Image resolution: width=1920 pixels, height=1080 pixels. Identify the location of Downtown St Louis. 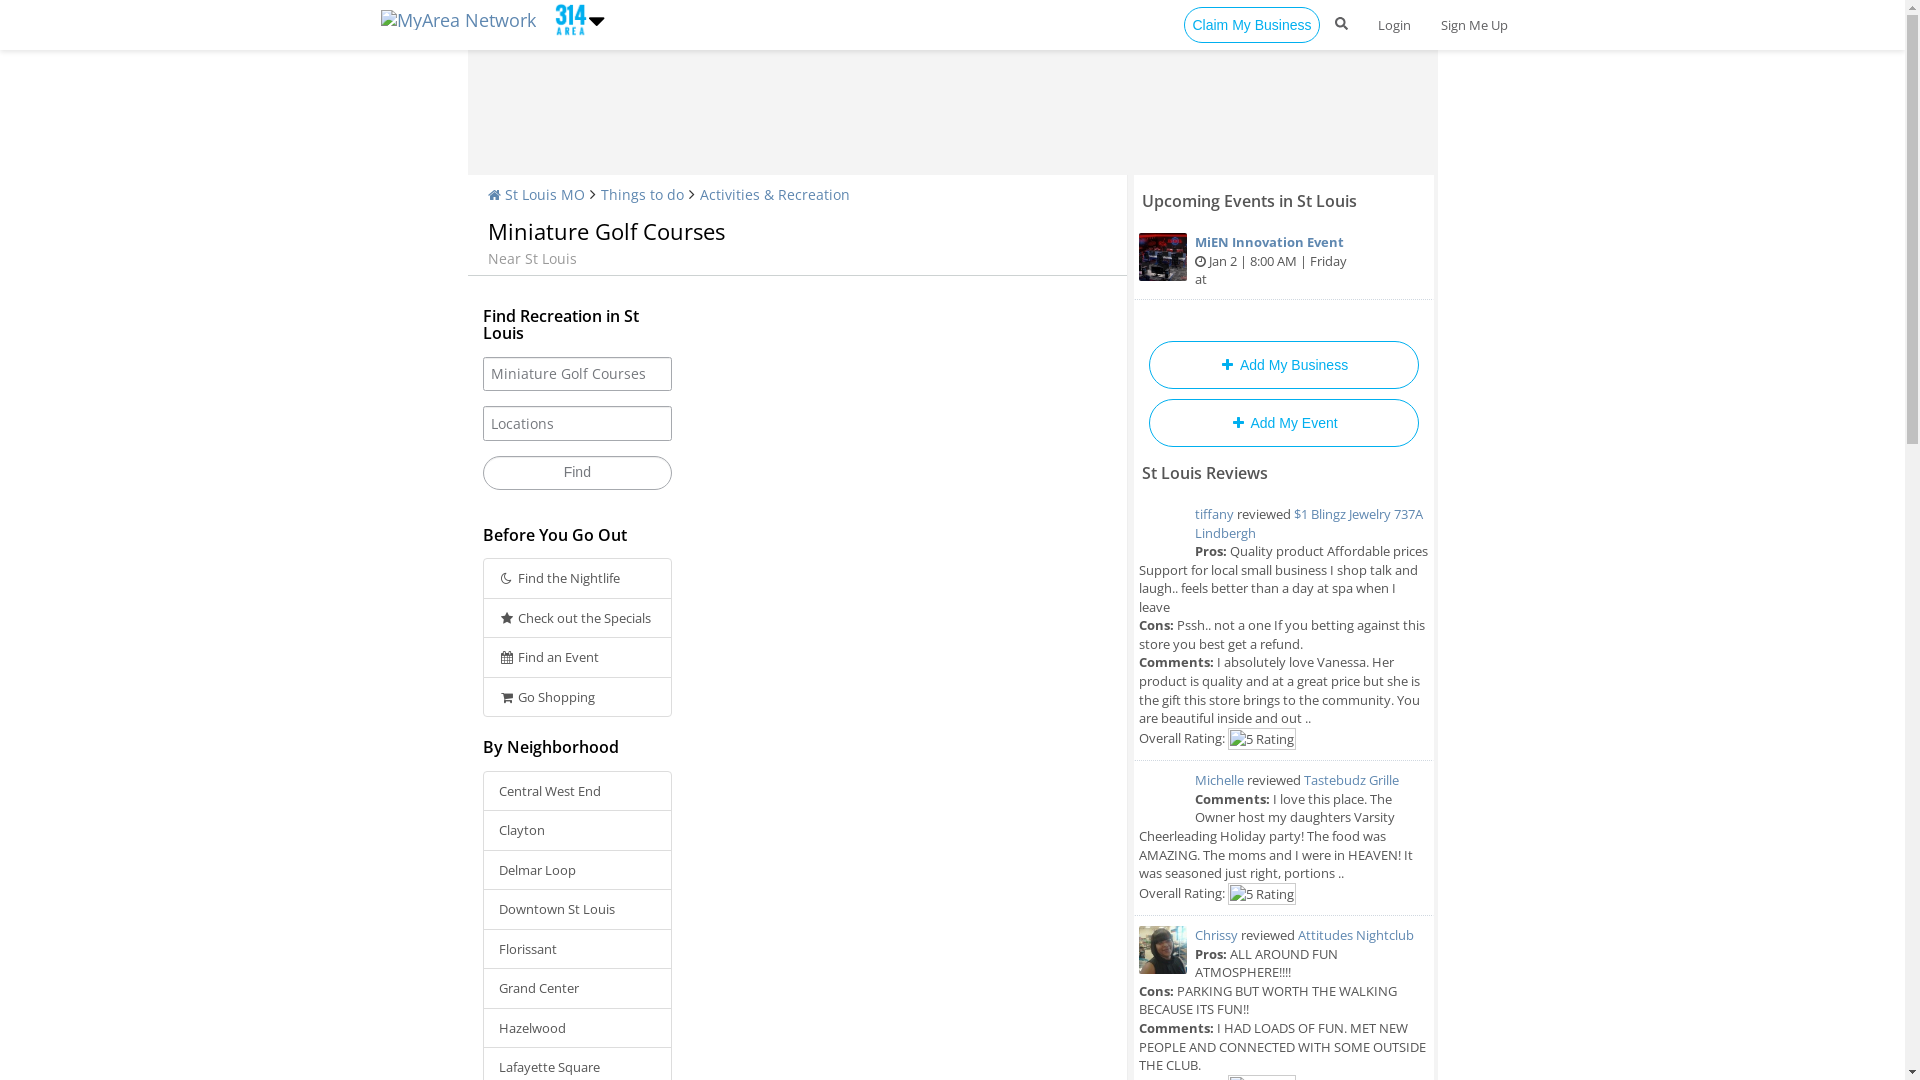
(577, 910).